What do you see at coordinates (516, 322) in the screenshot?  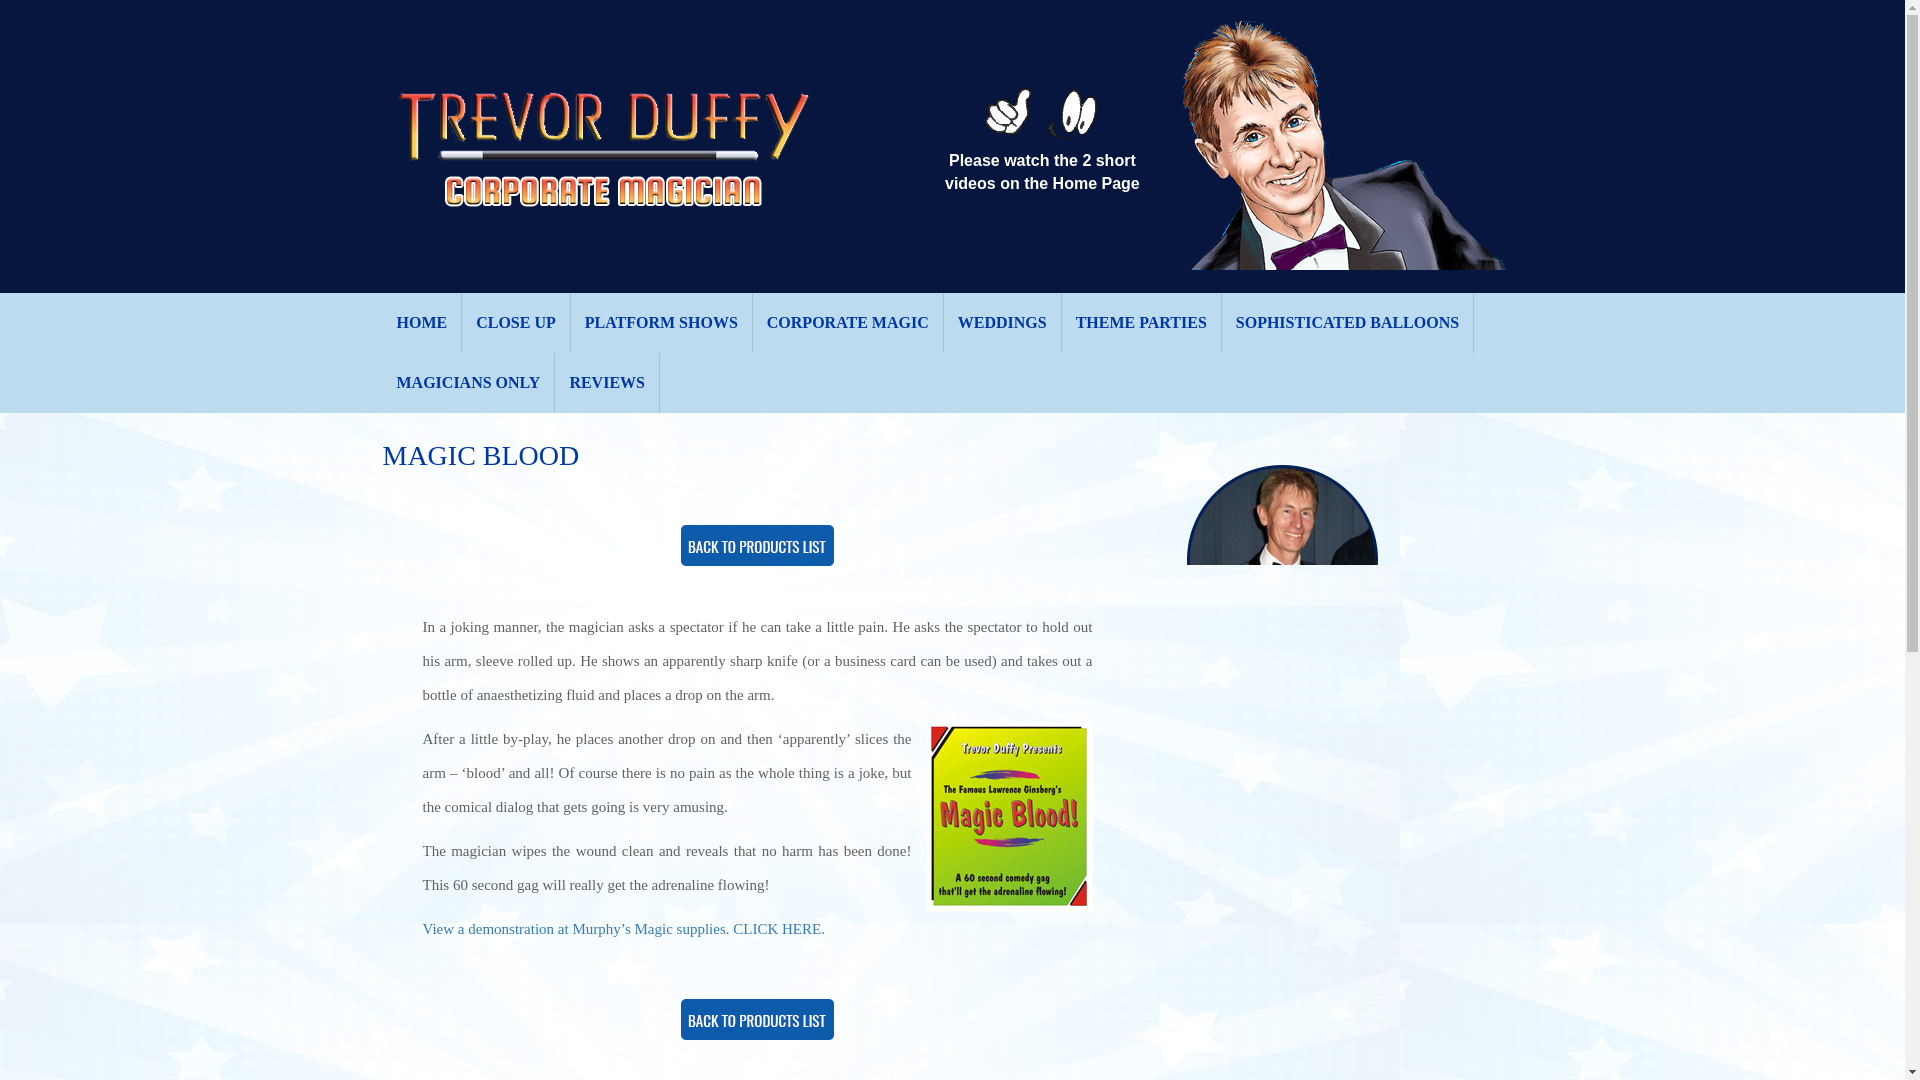 I see `CLOSE UP` at bounding box center [516, 322].